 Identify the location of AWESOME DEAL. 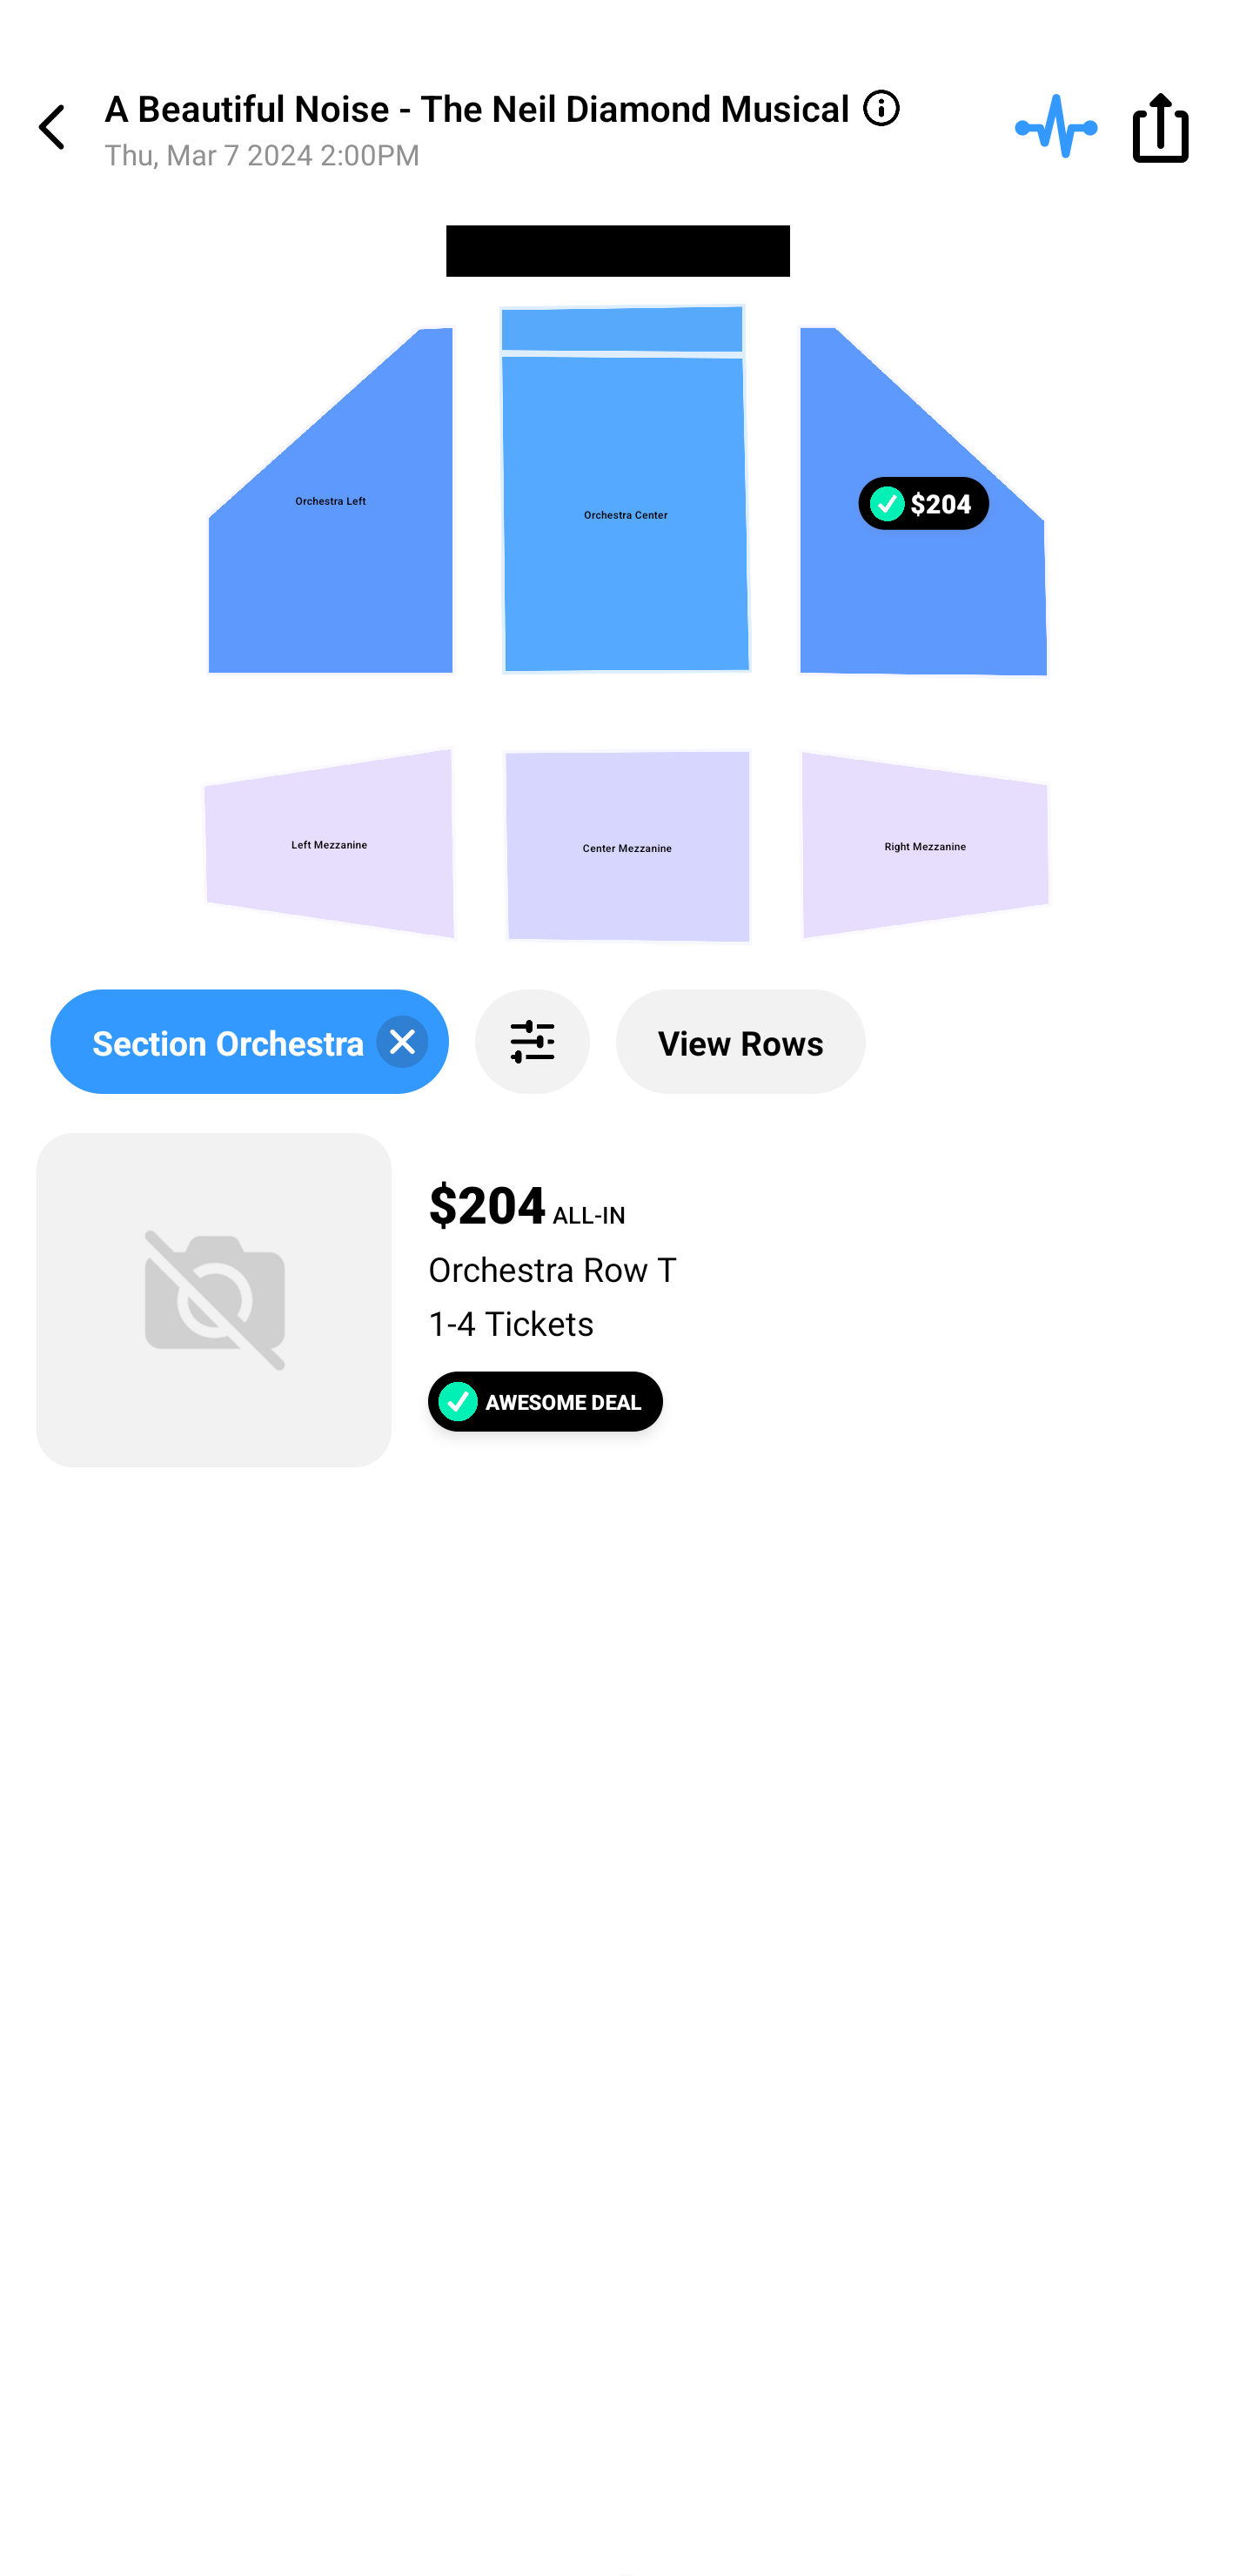
(545, 1401).